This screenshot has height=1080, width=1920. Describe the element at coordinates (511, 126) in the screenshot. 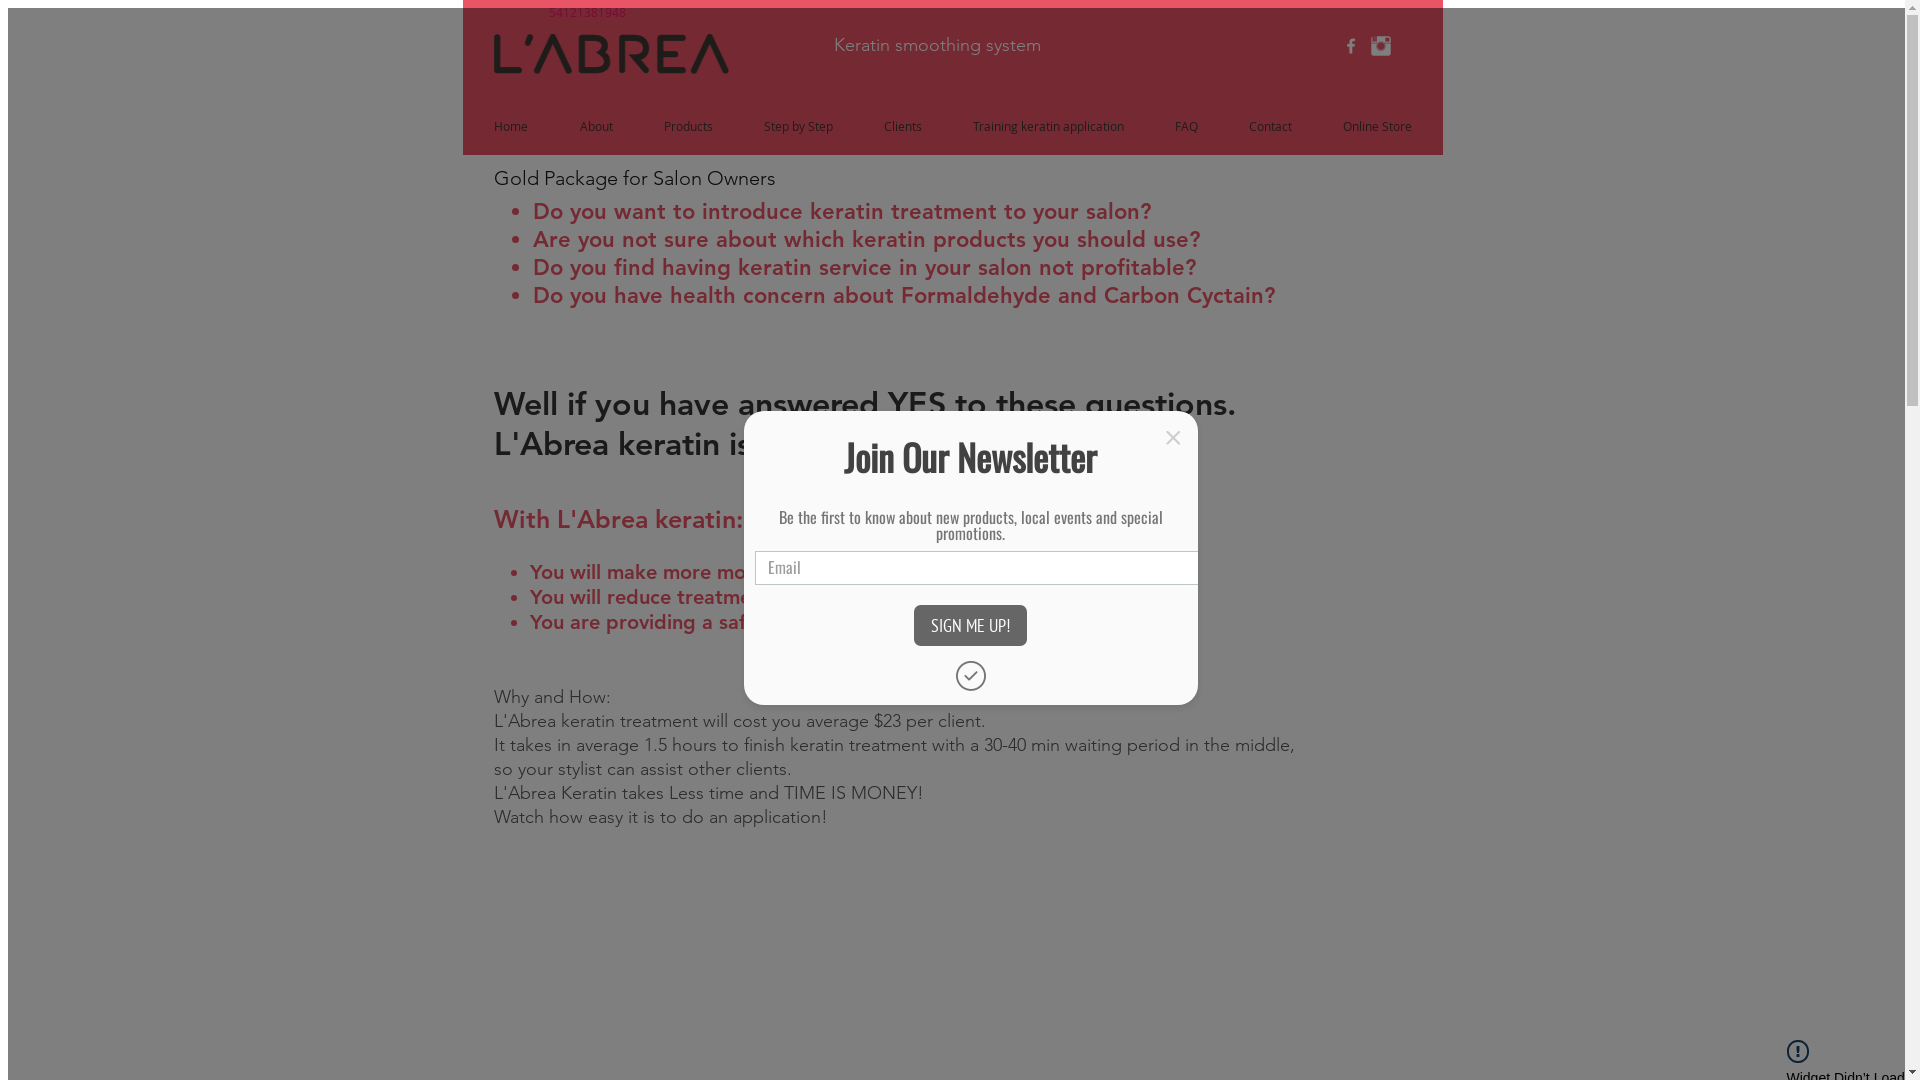

I see `Home` at that location.